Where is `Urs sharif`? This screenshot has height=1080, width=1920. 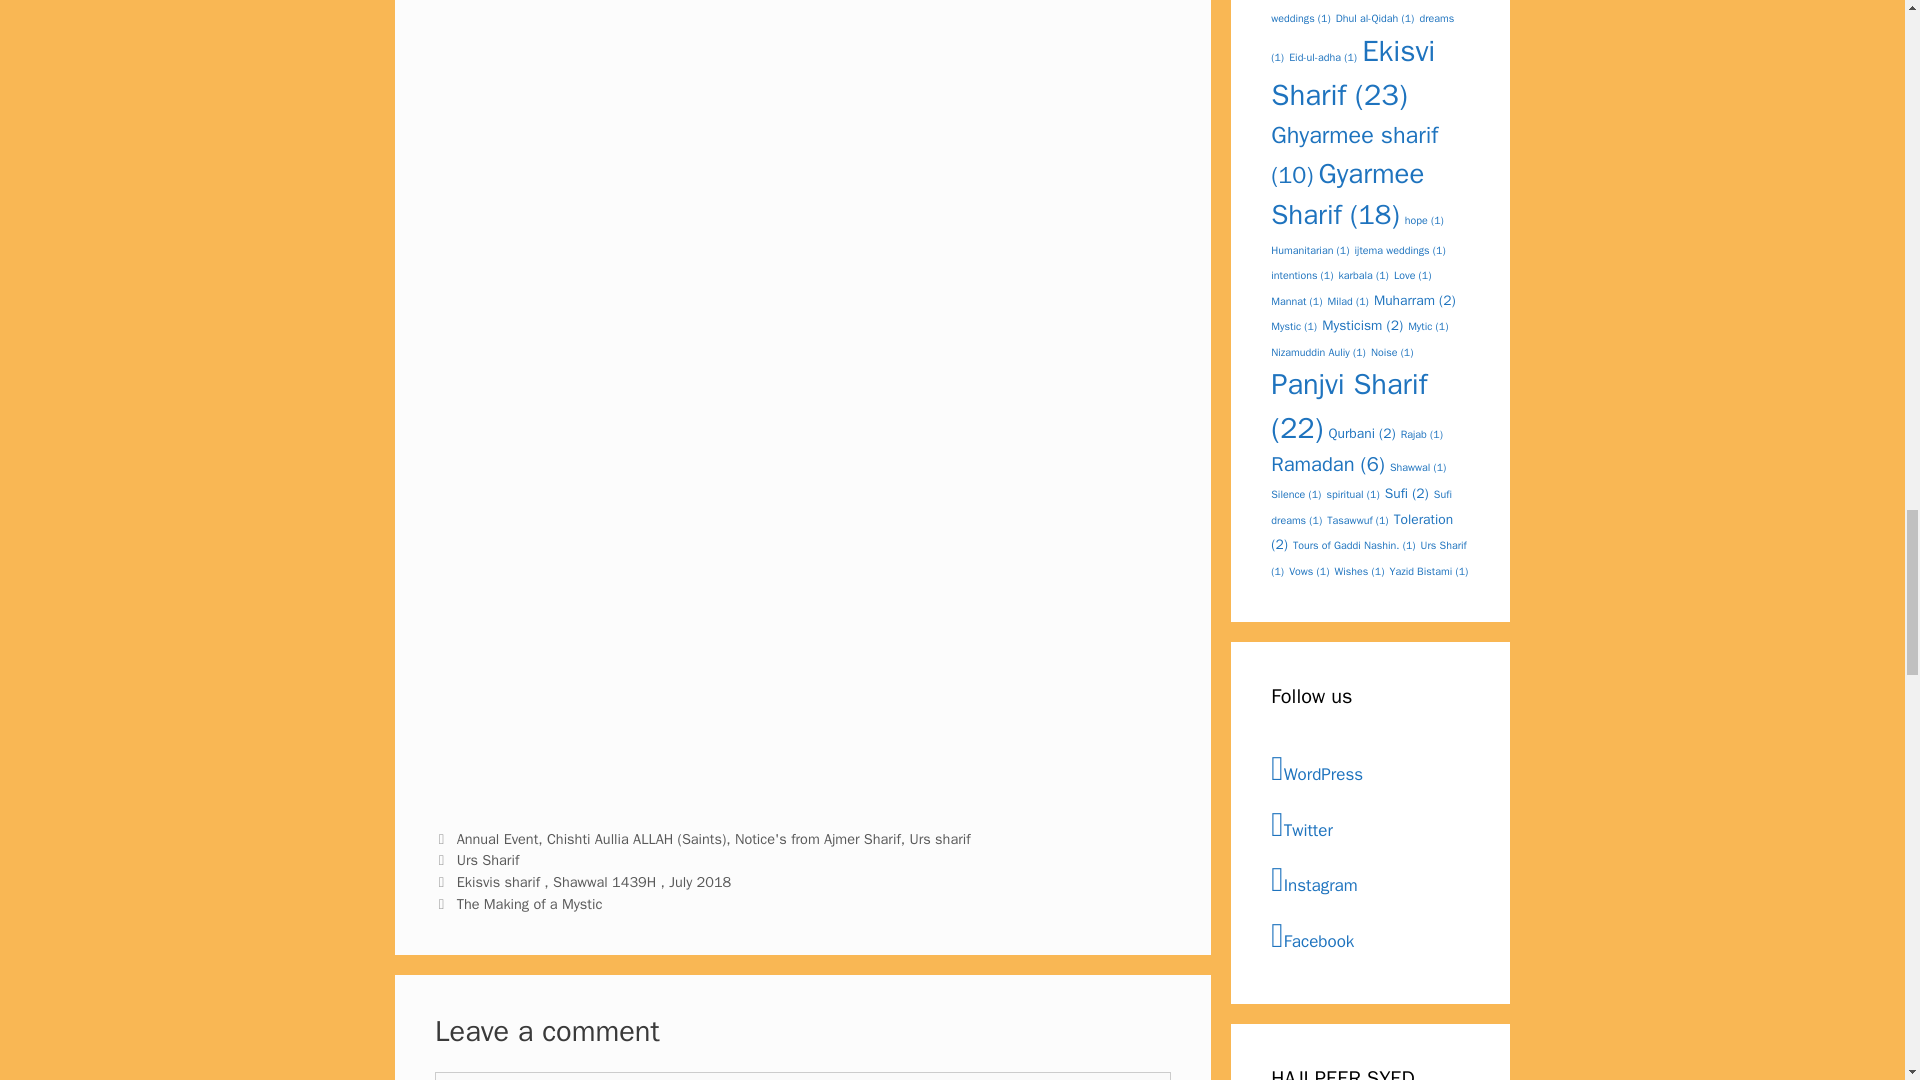
Urs sharif is located at coordinates (938, 838).